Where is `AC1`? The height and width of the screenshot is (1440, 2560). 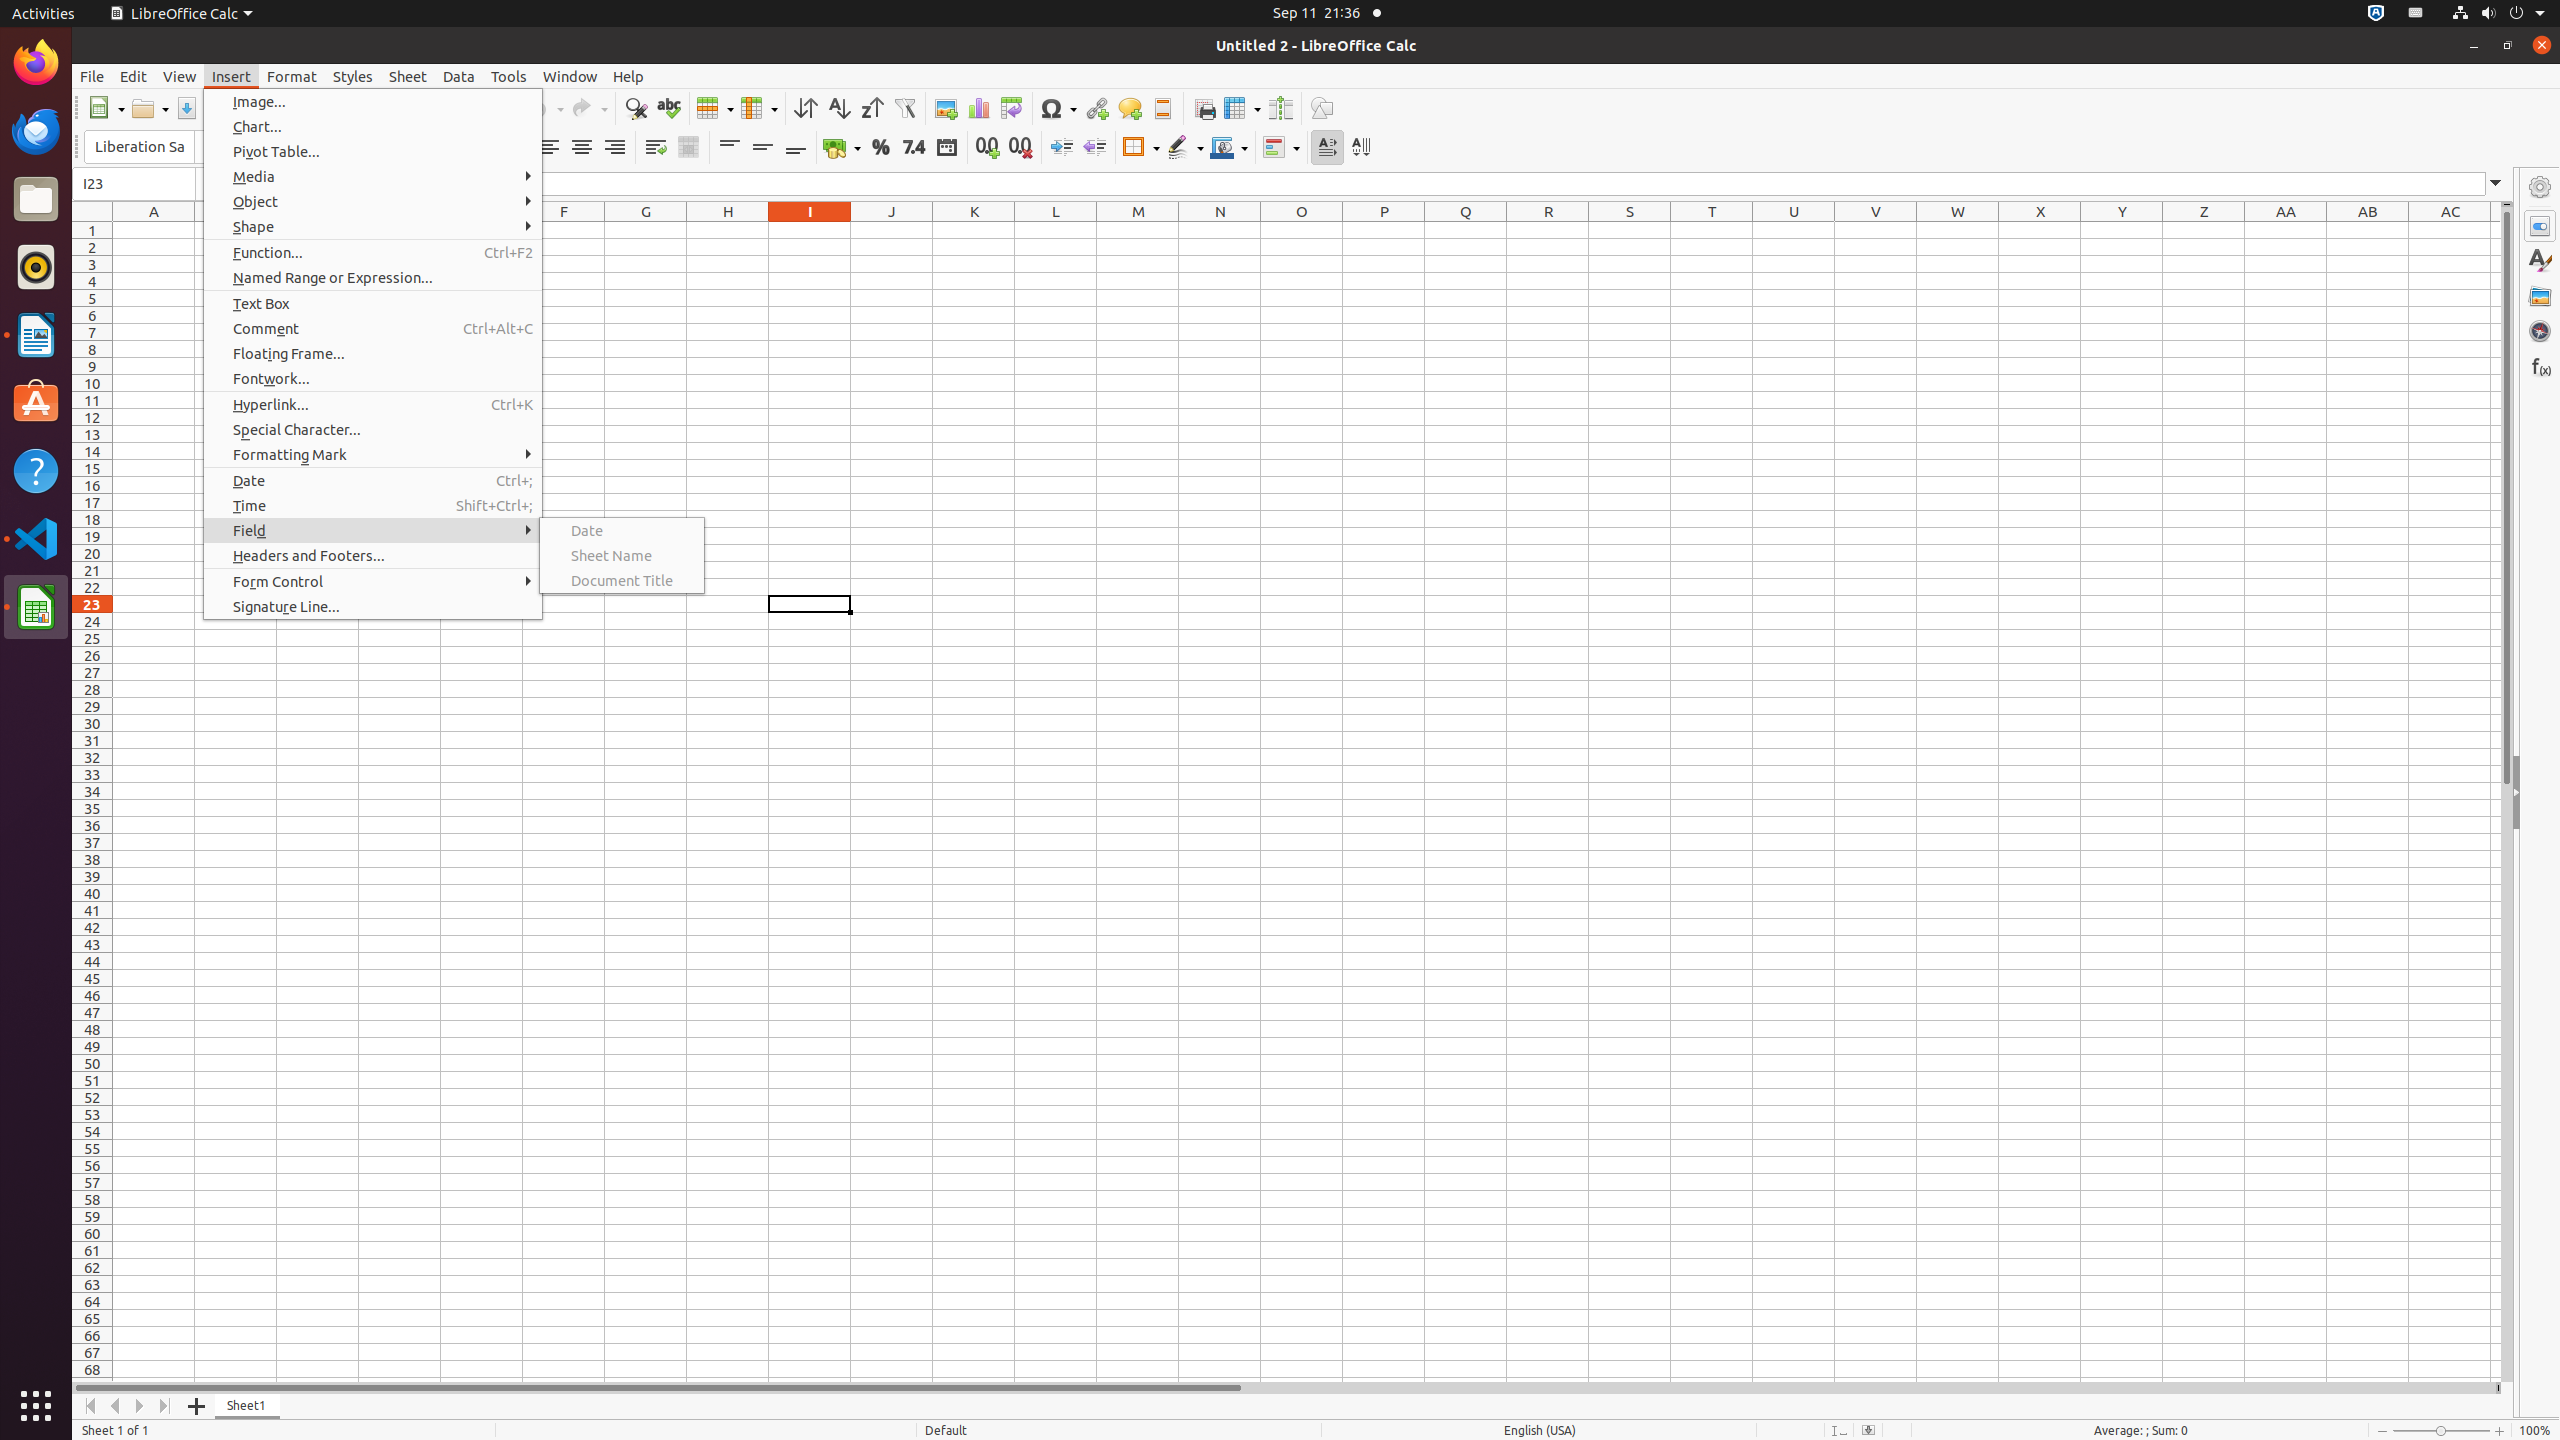 AC1 is located at coordinates (2450, 230).